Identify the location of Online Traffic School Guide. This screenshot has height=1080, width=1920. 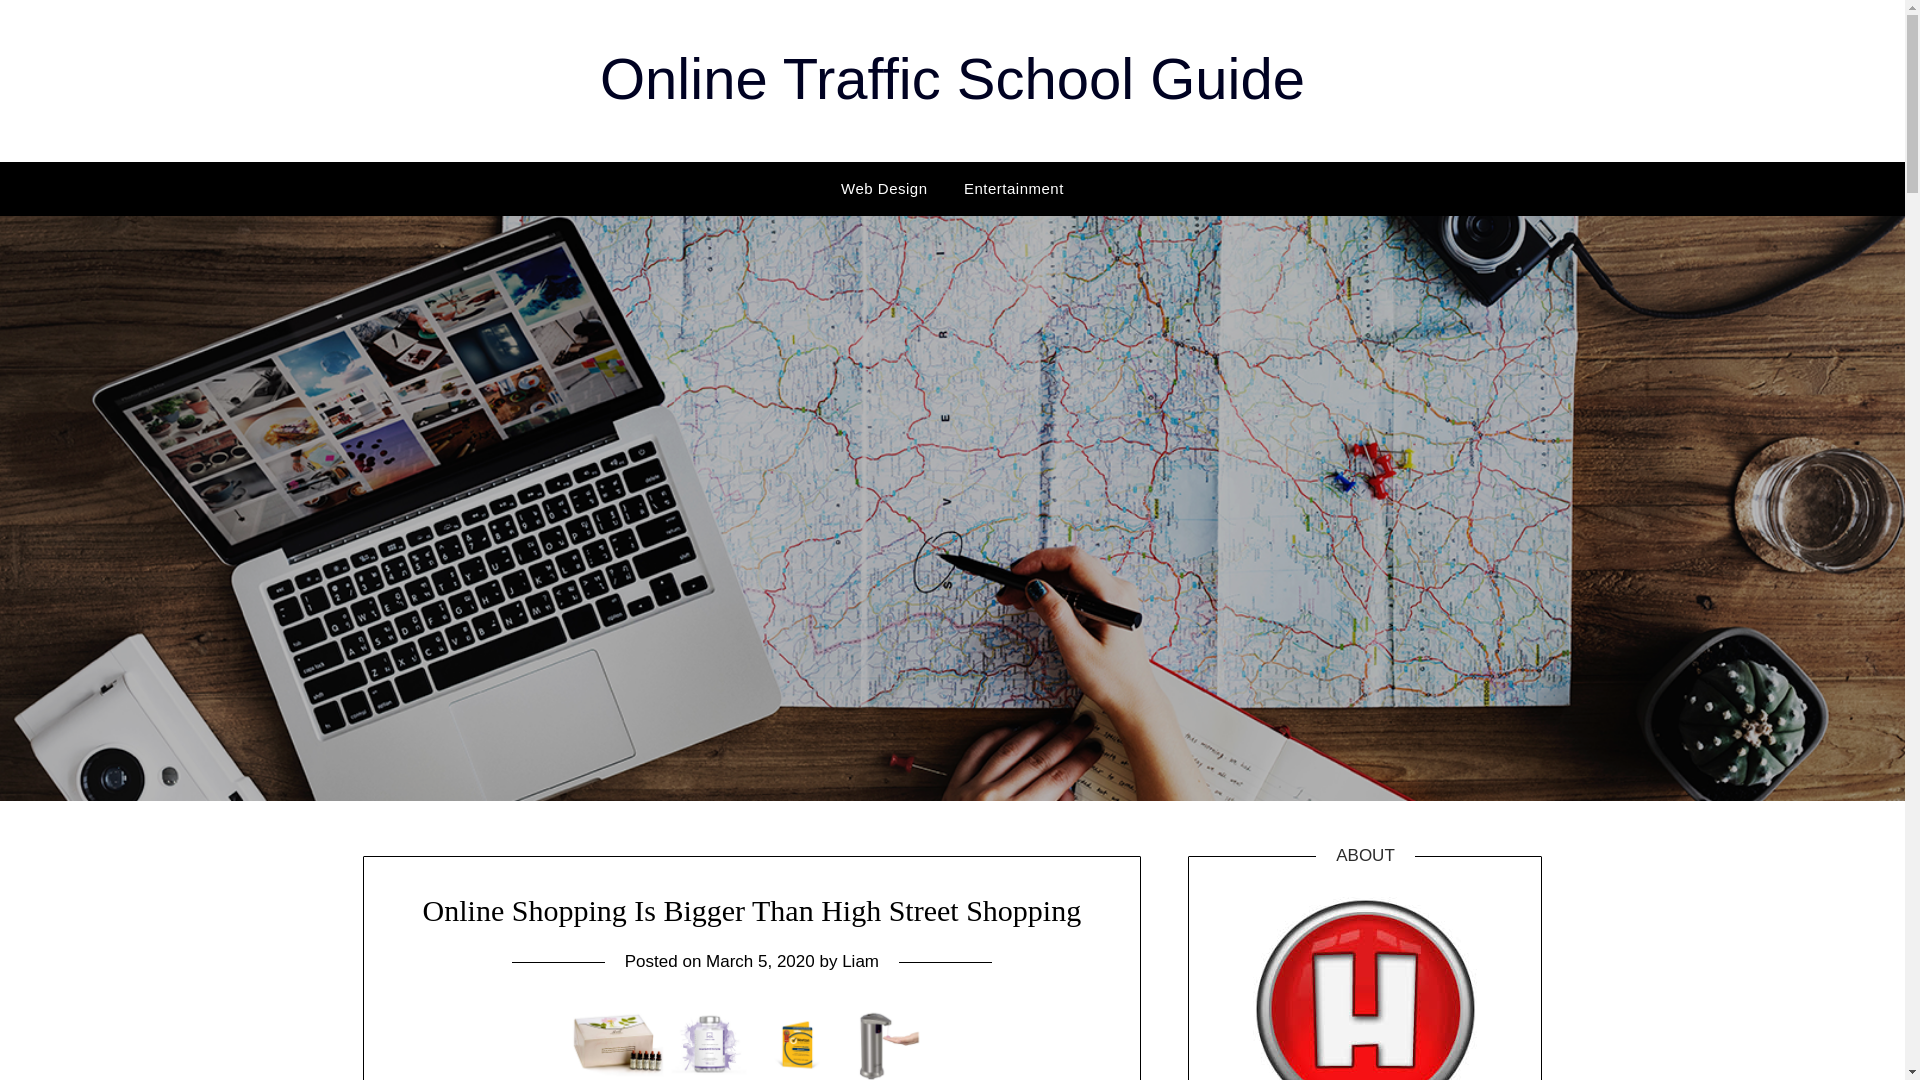
(952, 78).